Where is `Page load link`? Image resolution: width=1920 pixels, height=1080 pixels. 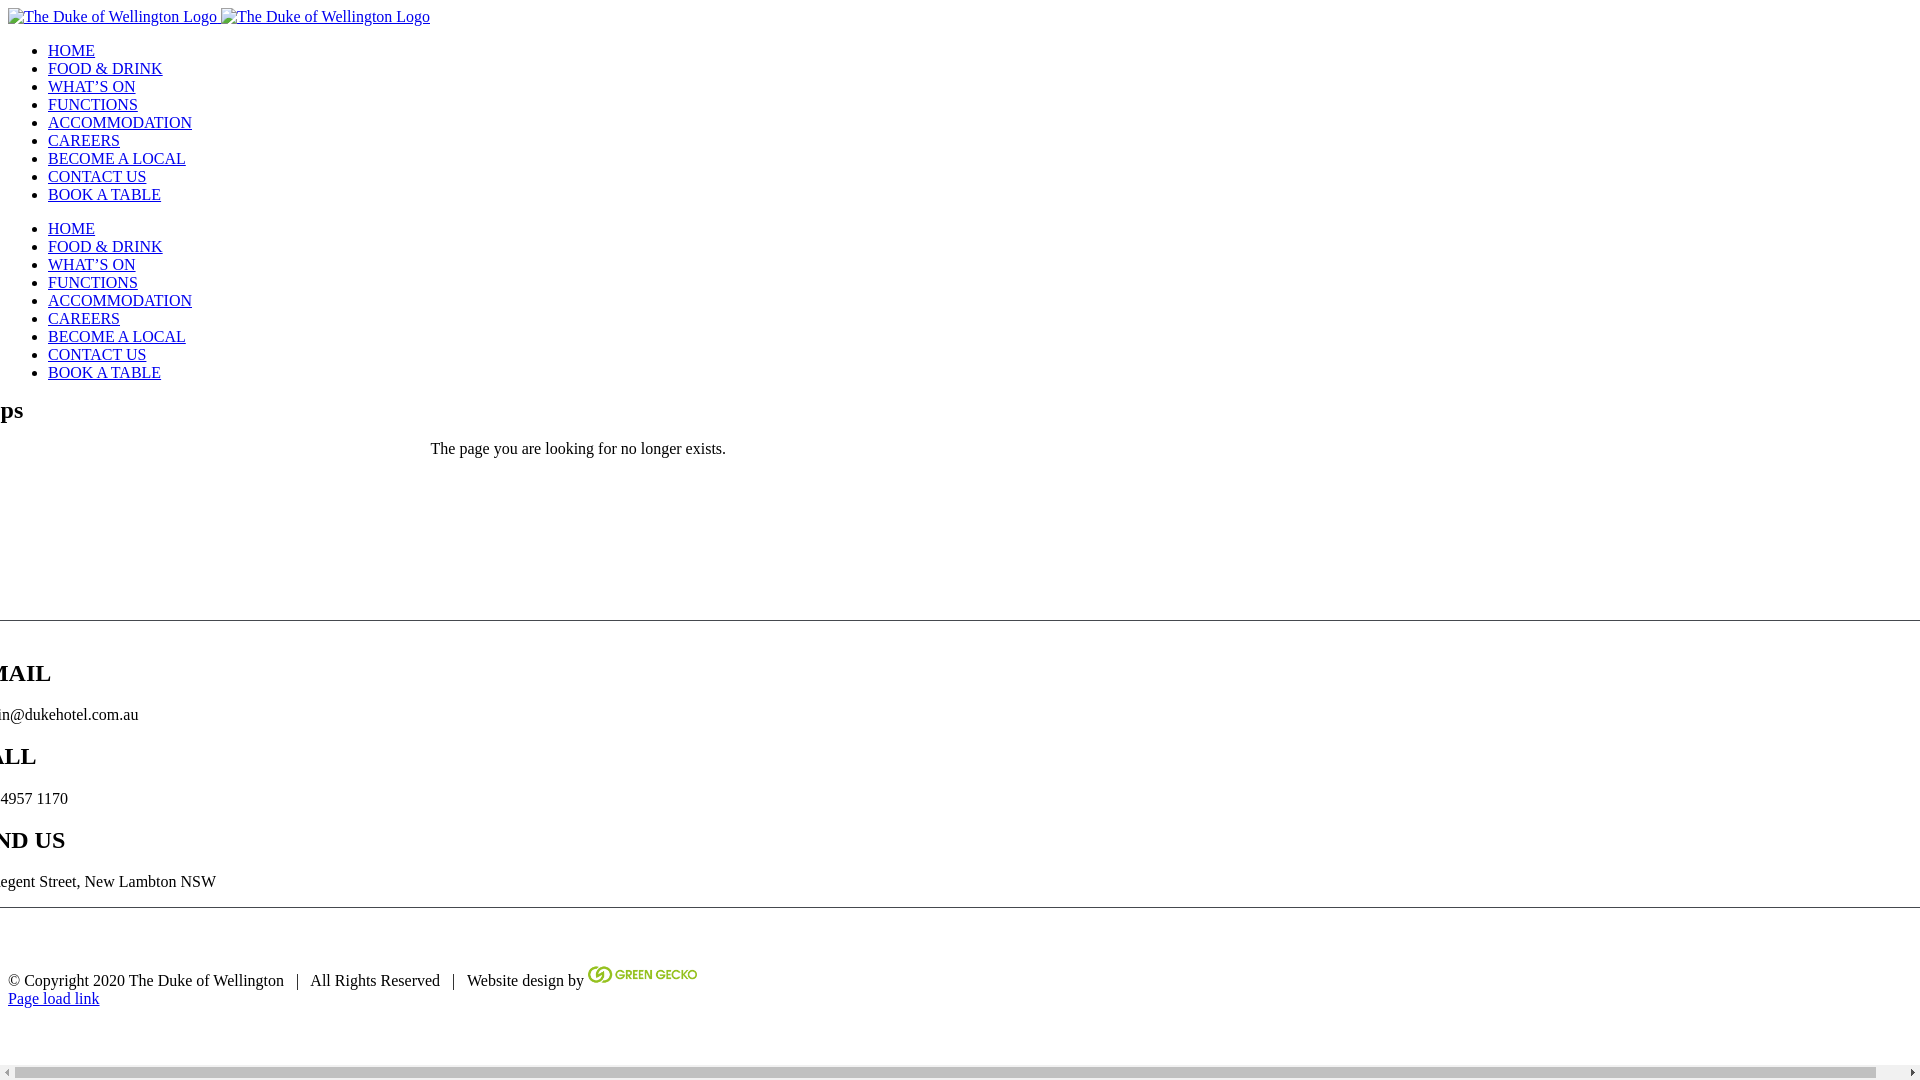 Page load link is located at coordinates (54, 998).